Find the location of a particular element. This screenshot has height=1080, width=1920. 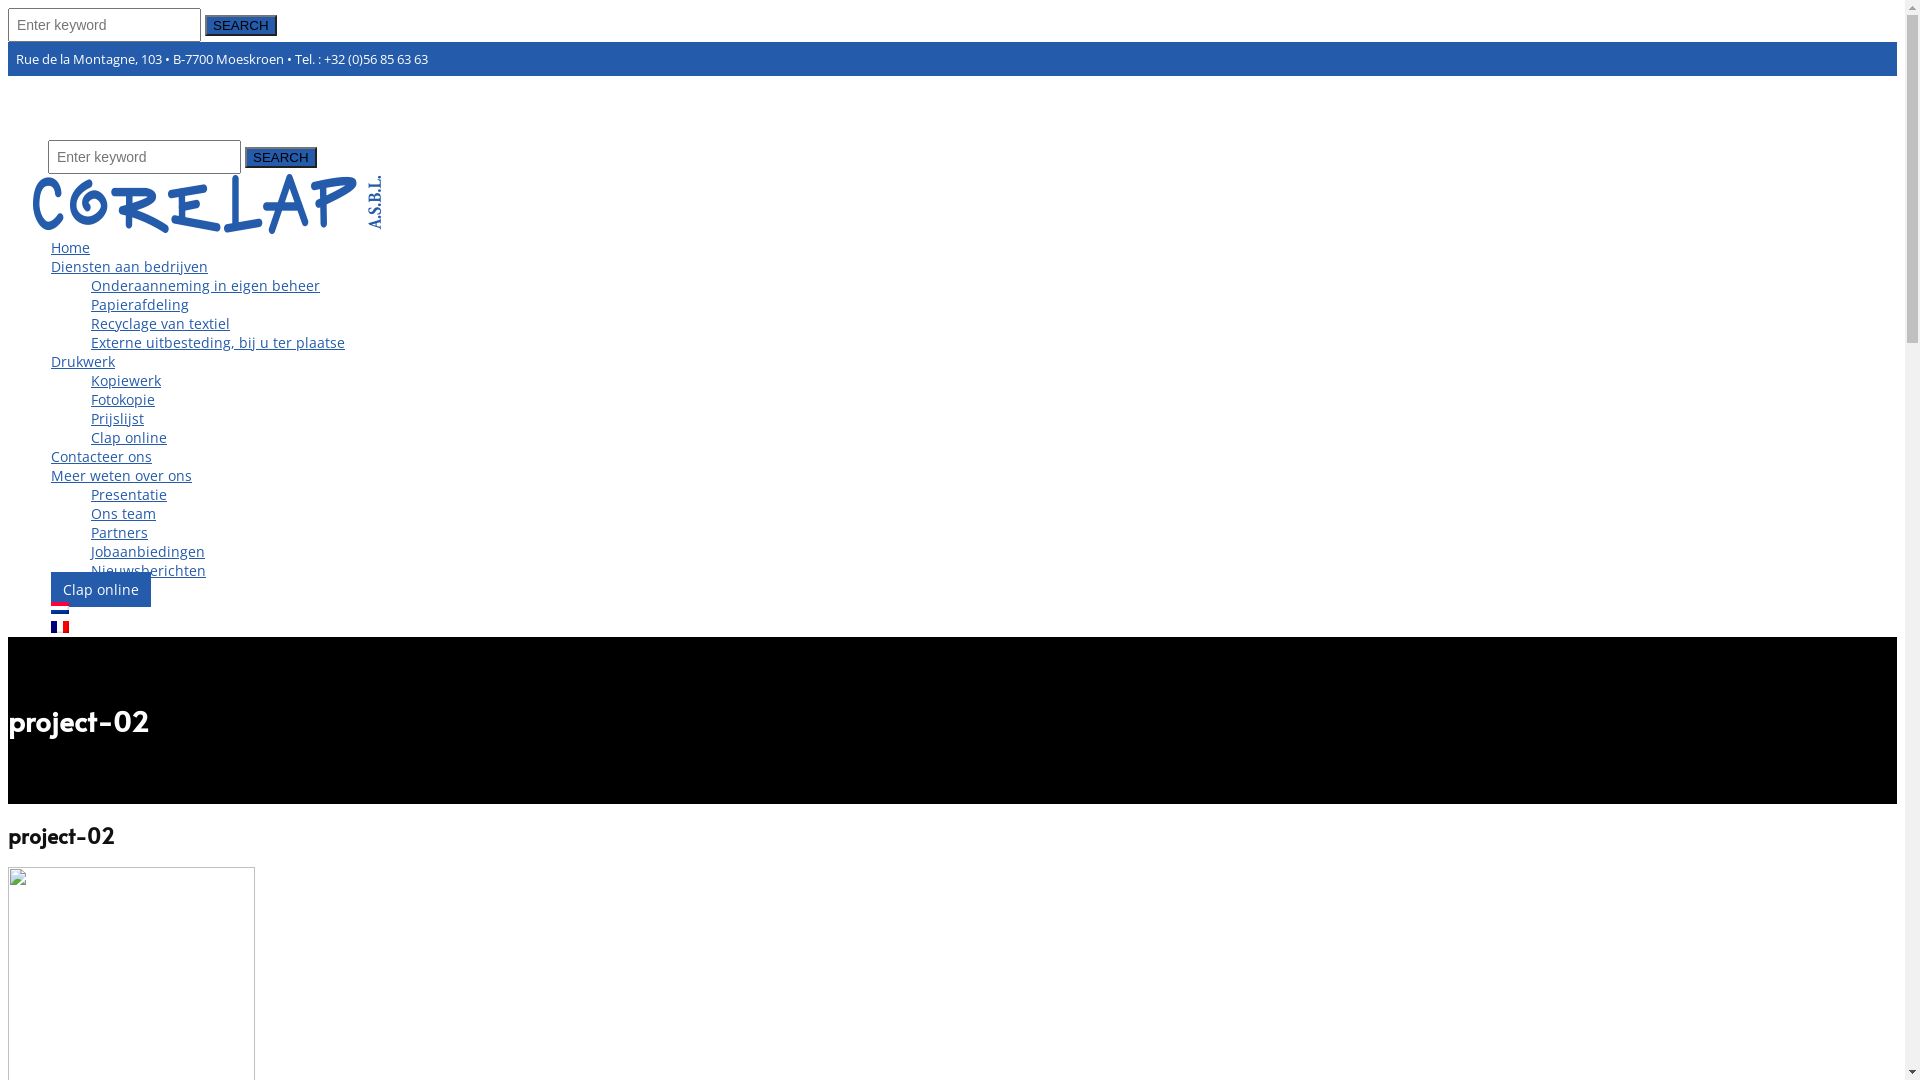

Contacteer ons is located at coordinates (102, 456).